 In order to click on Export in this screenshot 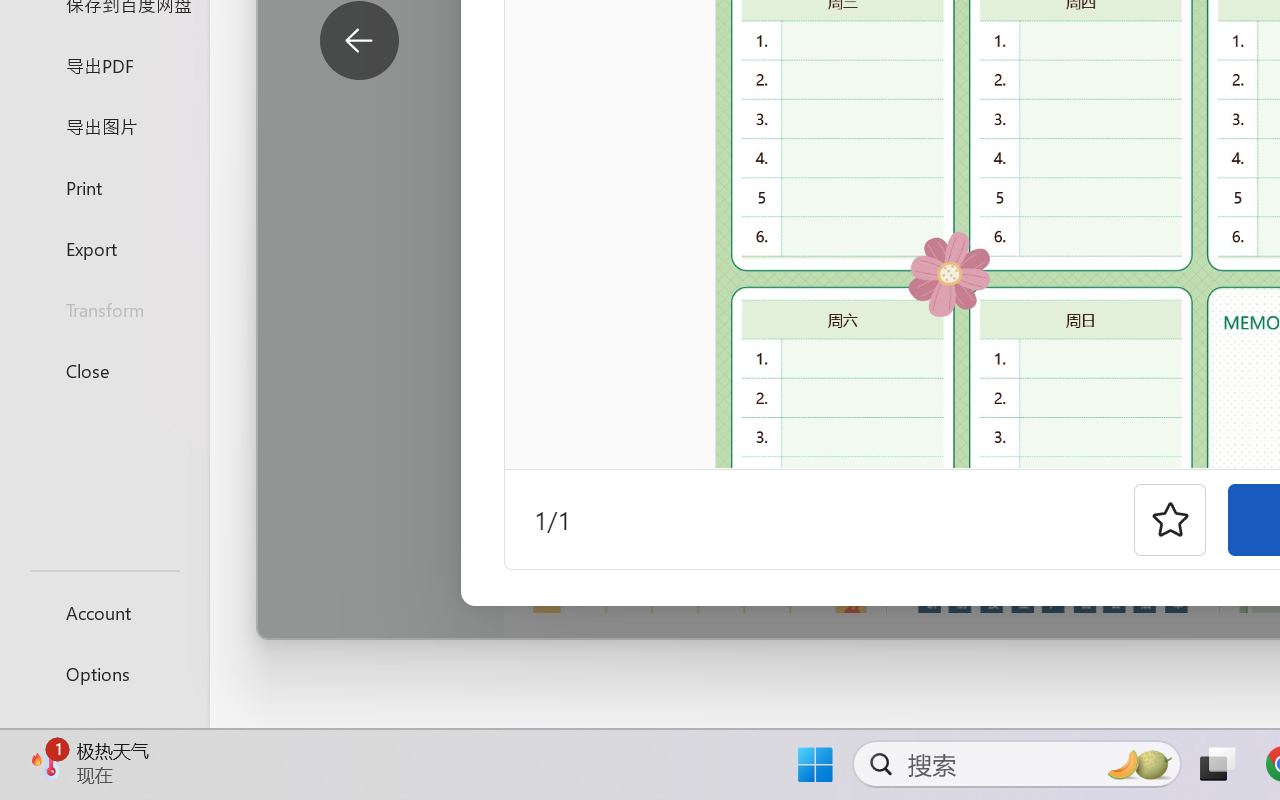, I will do `click(104, 248)`.